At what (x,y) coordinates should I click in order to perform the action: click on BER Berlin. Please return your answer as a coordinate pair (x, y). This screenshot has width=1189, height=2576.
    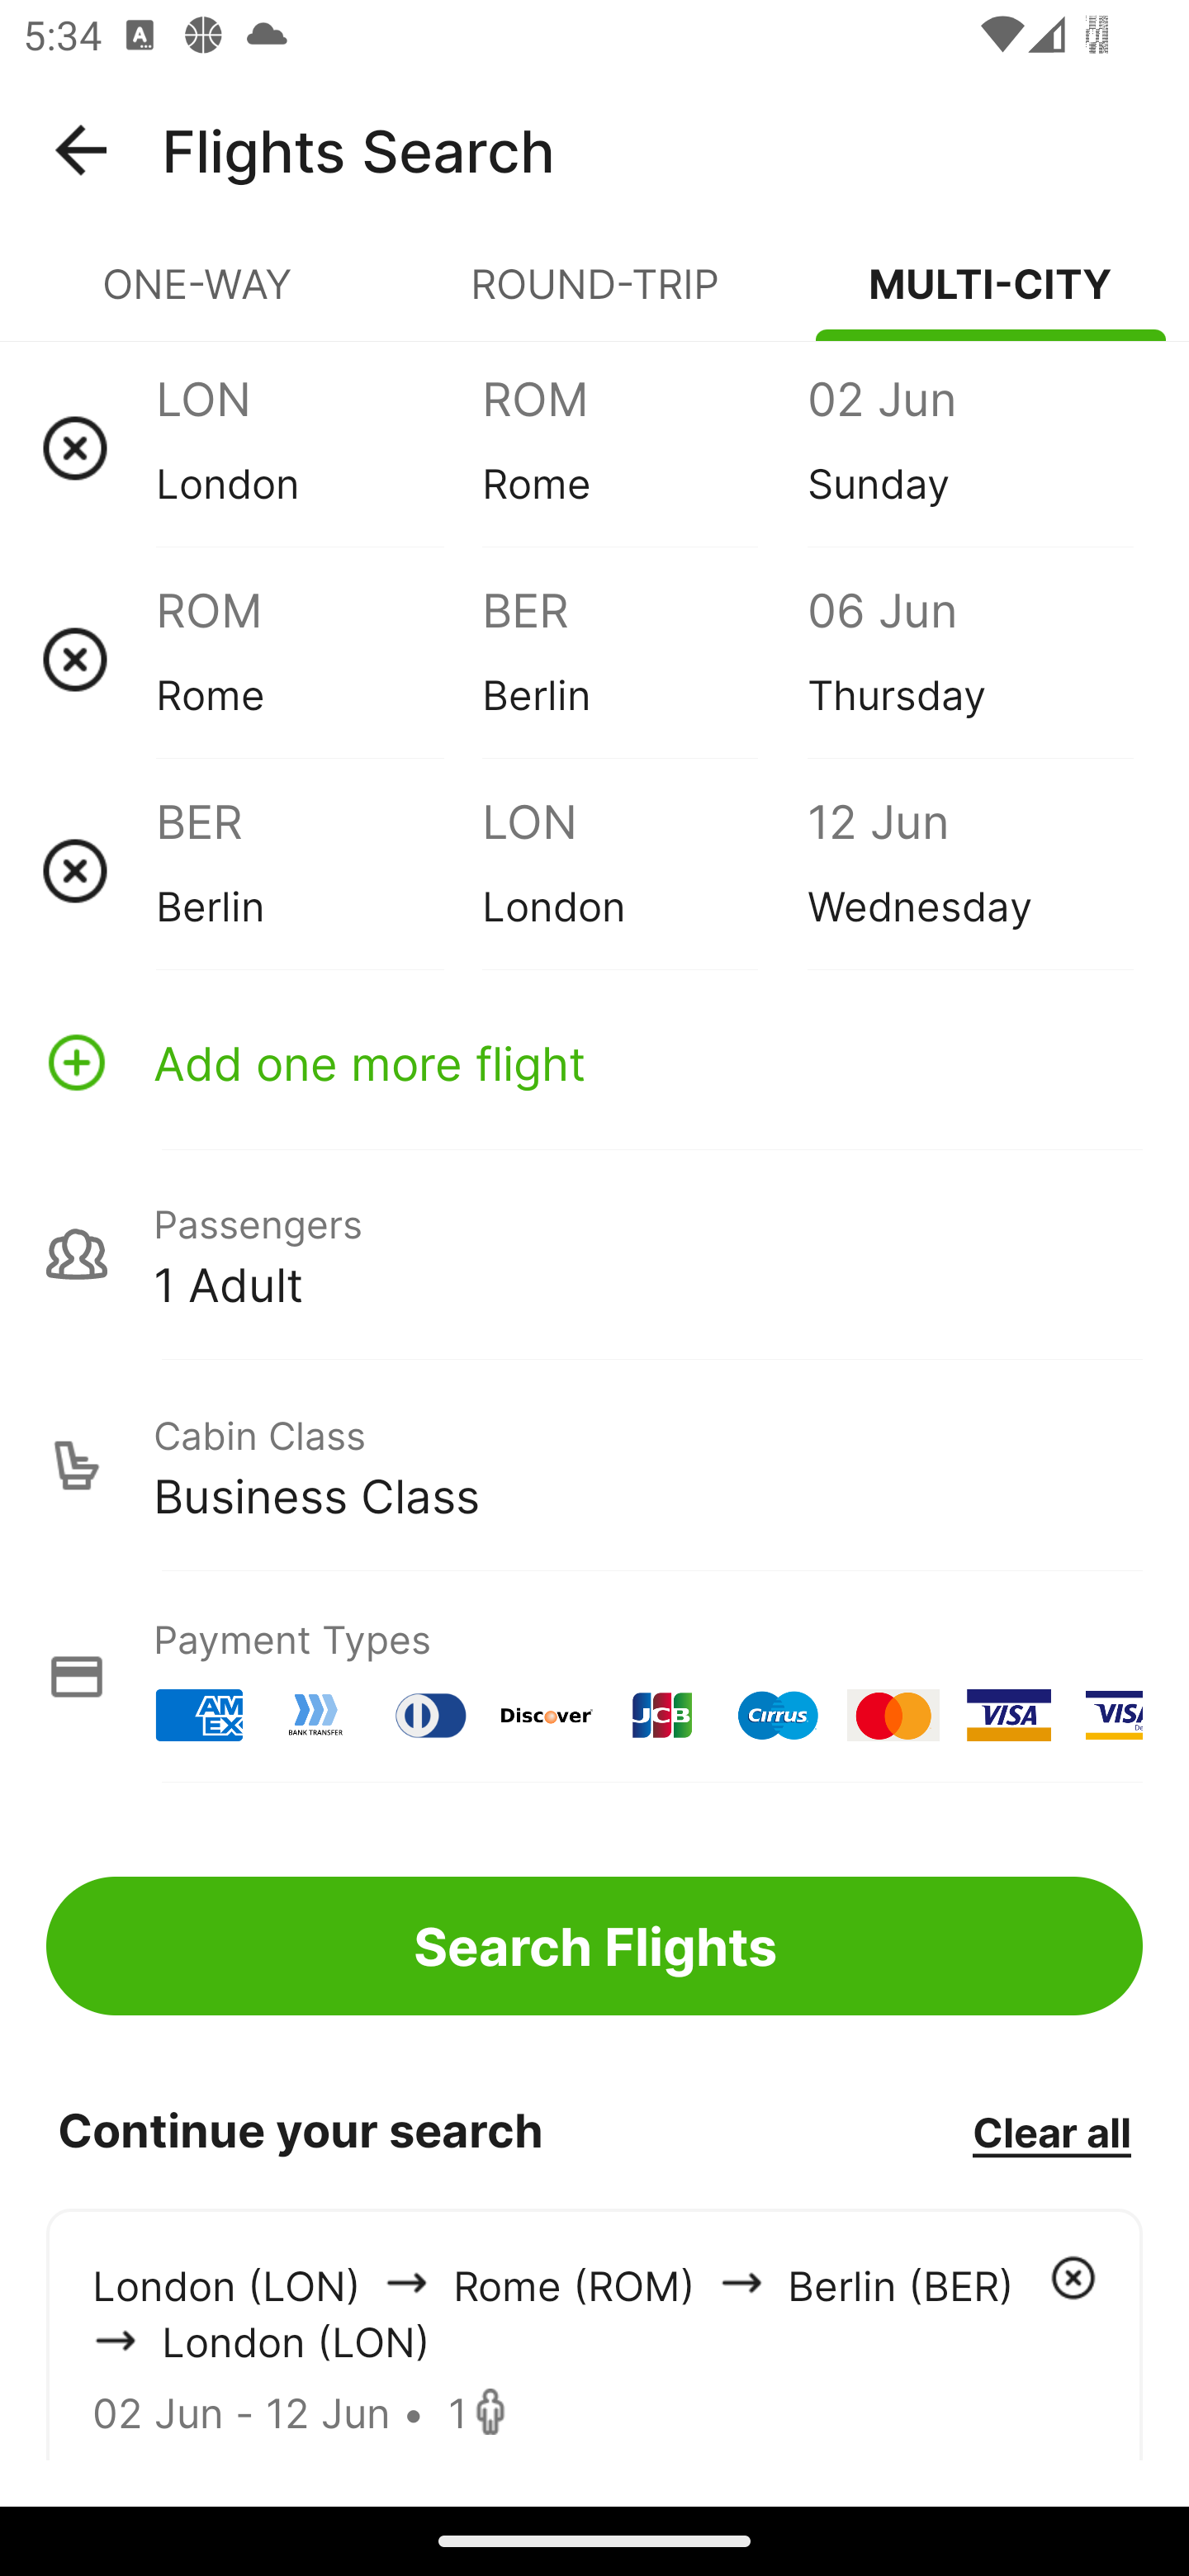
    Looking at the image, I should click on (644, 659).